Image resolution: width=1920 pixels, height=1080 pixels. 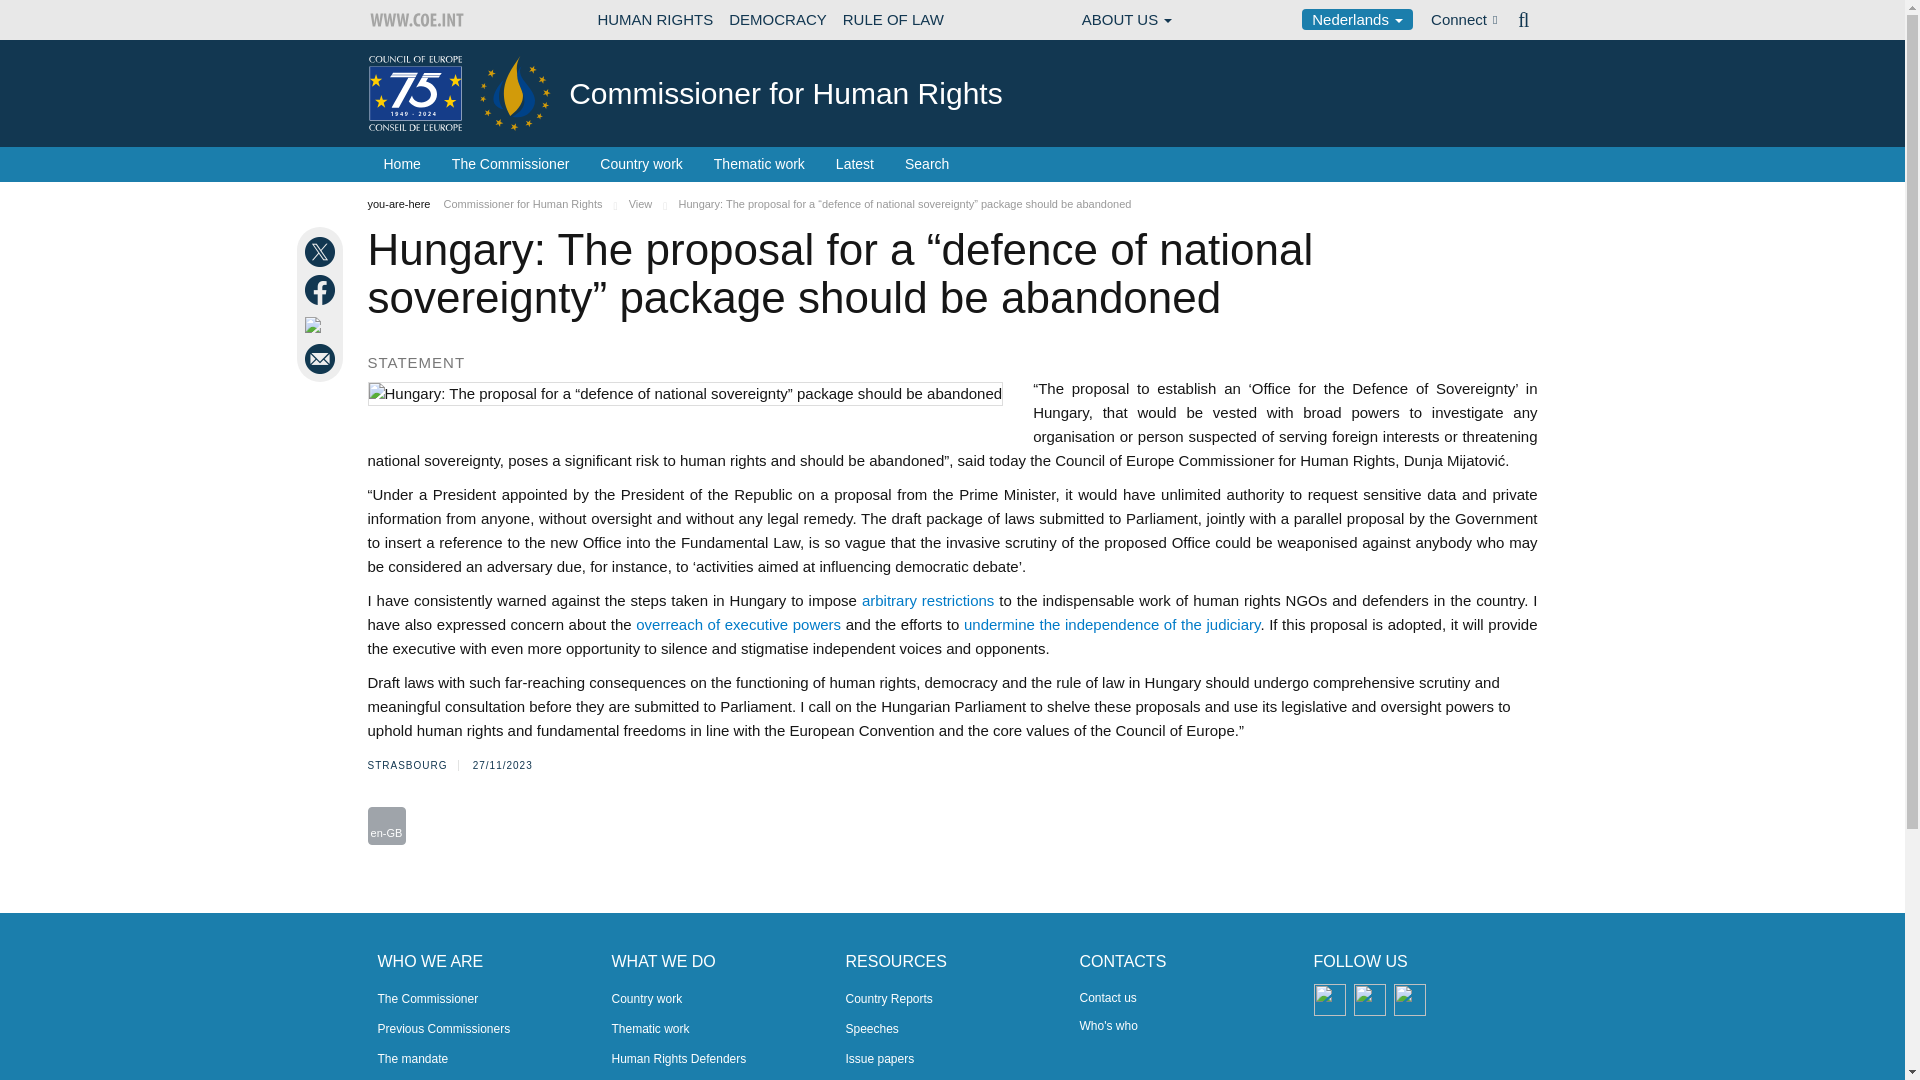 I want to click on DEMOCRACY, so click(x=778, y=20).